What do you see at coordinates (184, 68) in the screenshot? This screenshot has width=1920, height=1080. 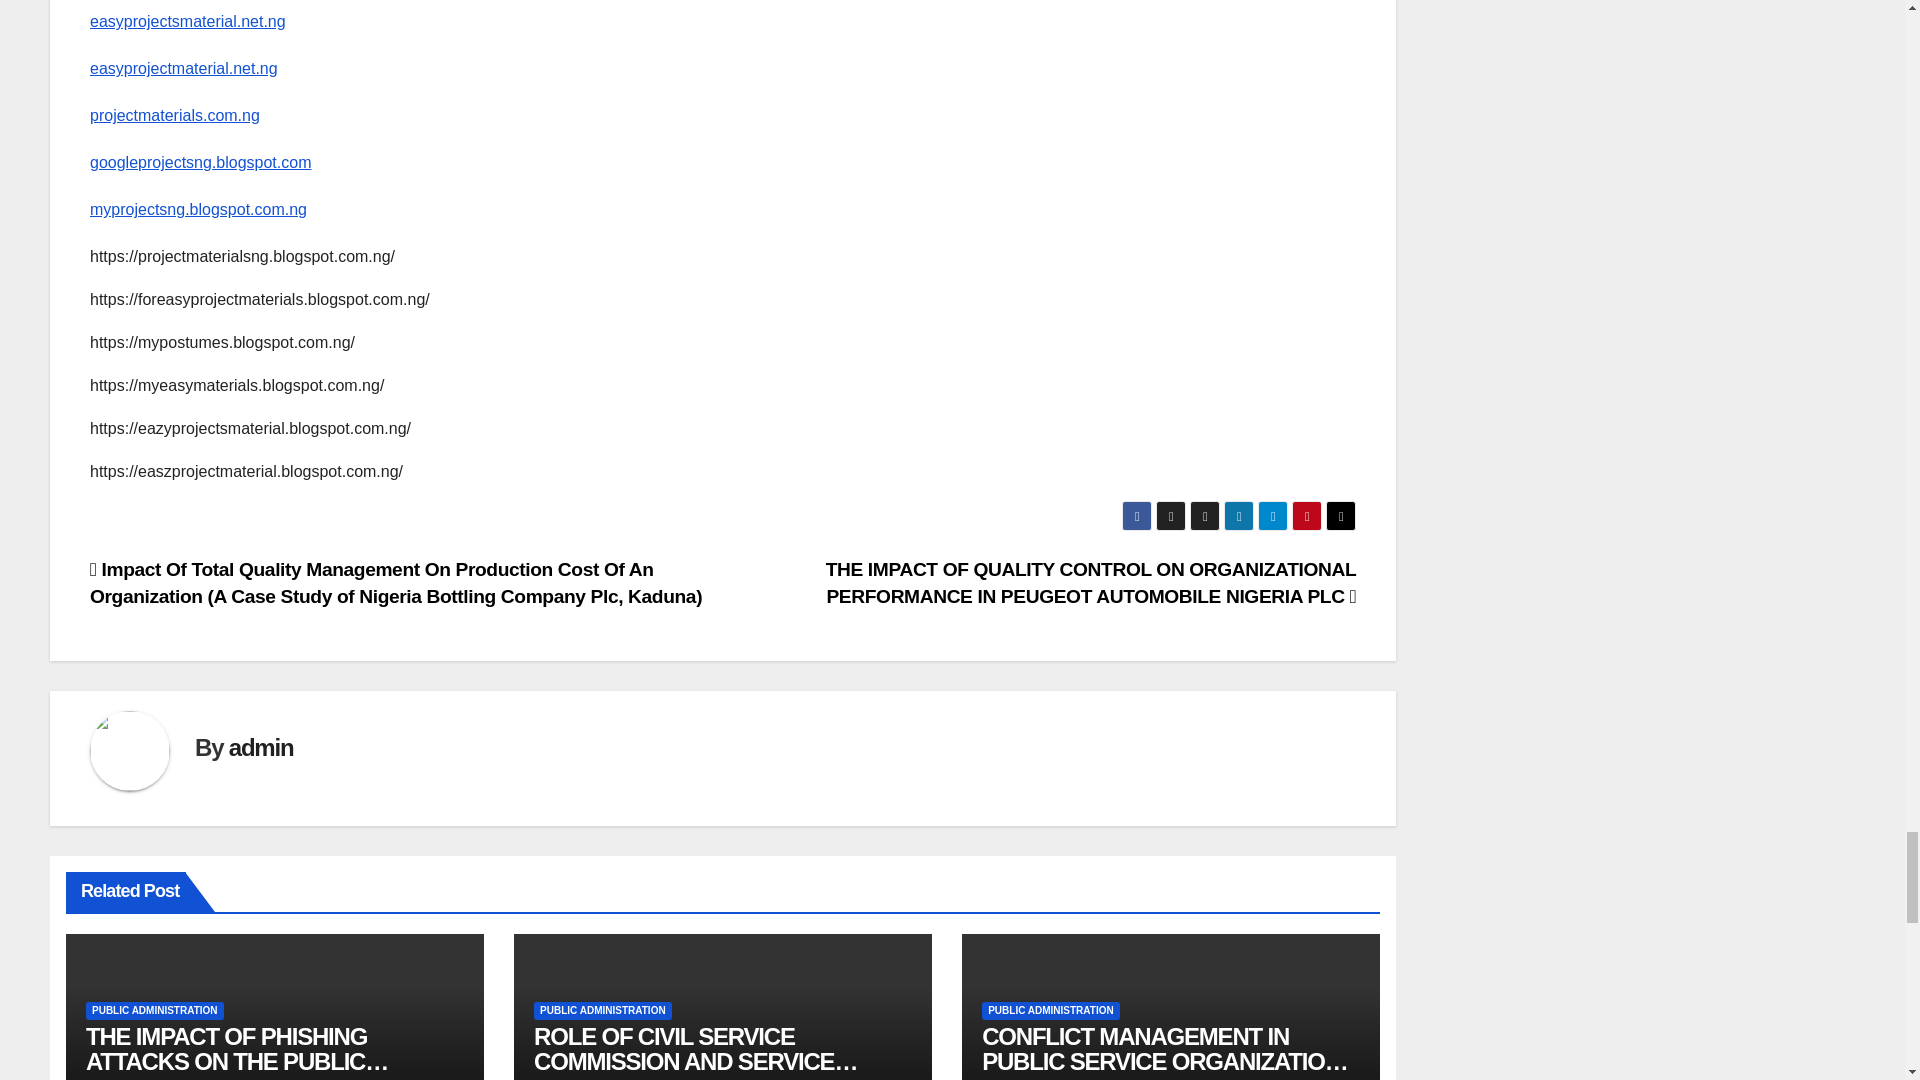 I see `easyprojectmaterial.net.ng` at bounding box center [184, 68].